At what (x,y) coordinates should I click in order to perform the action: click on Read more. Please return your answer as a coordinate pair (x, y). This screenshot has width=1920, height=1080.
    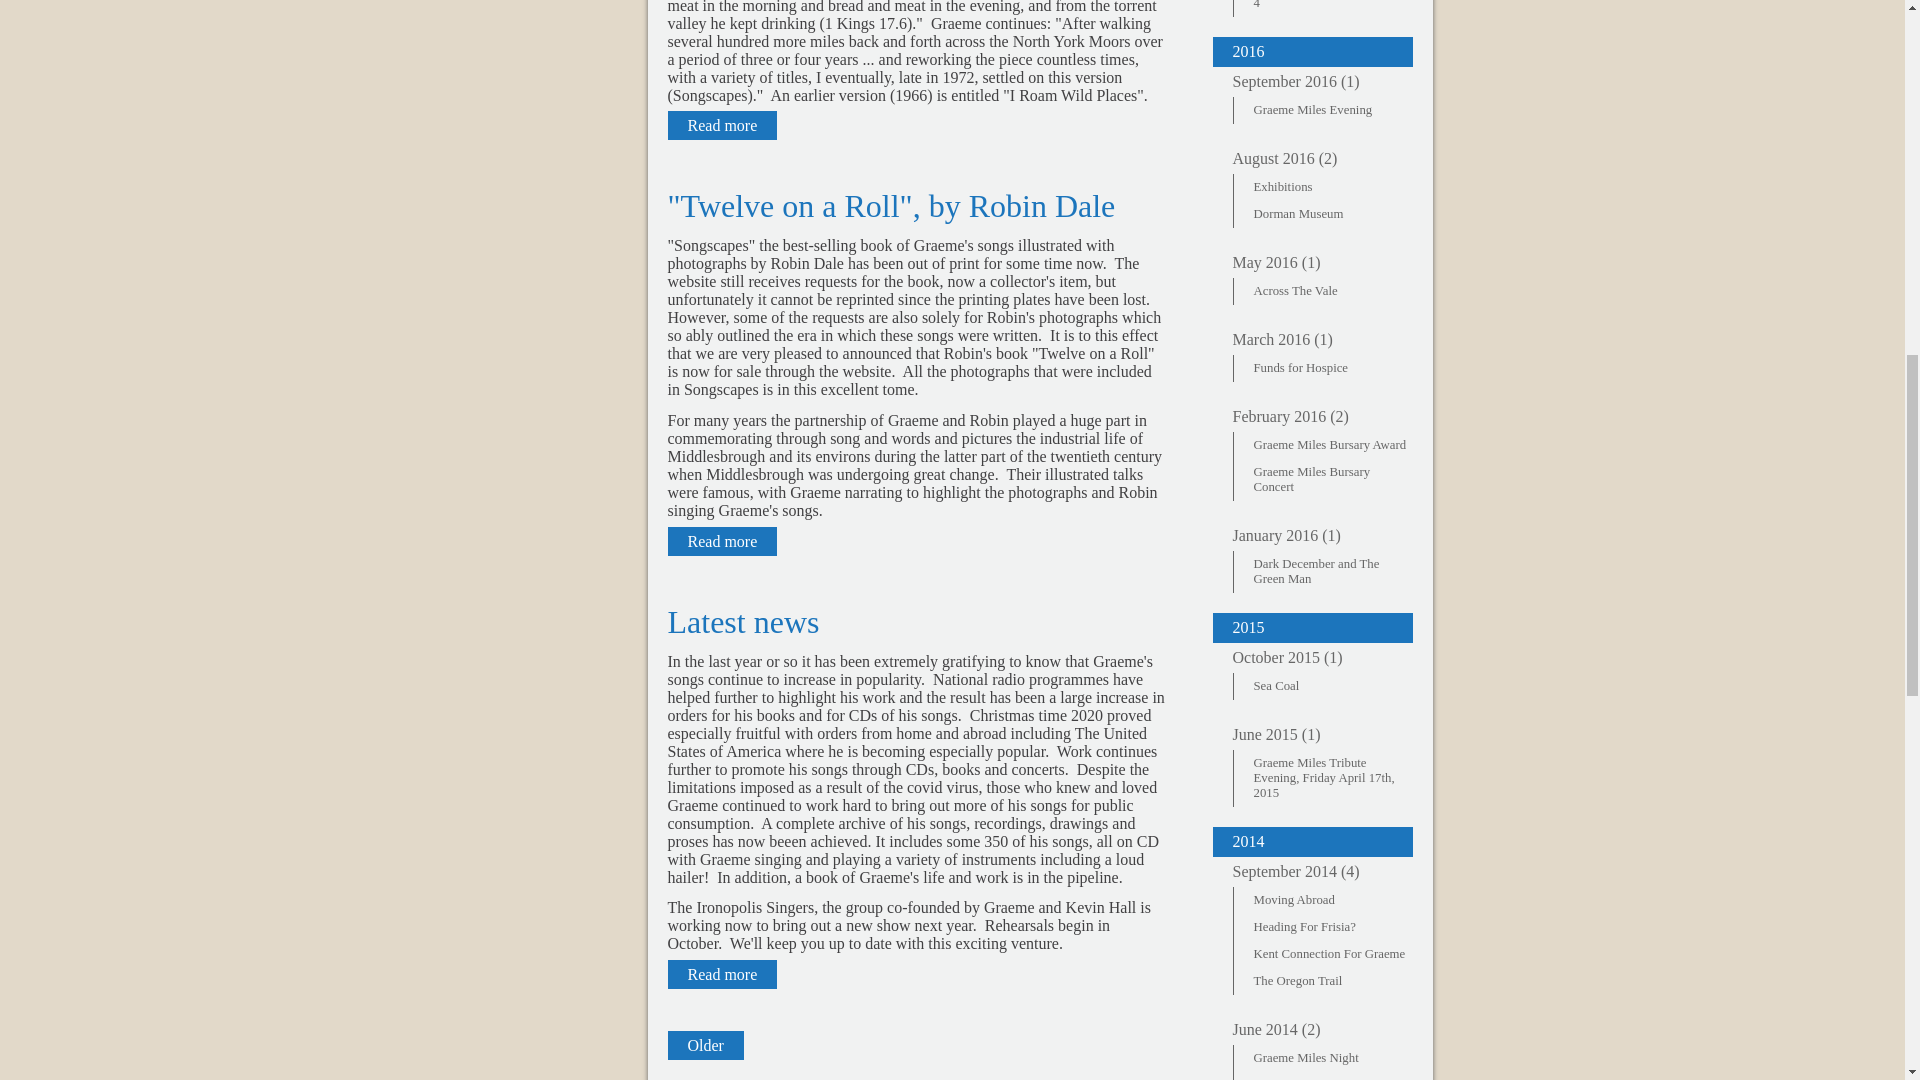
    Looking at the image, I should click on (722, 974).